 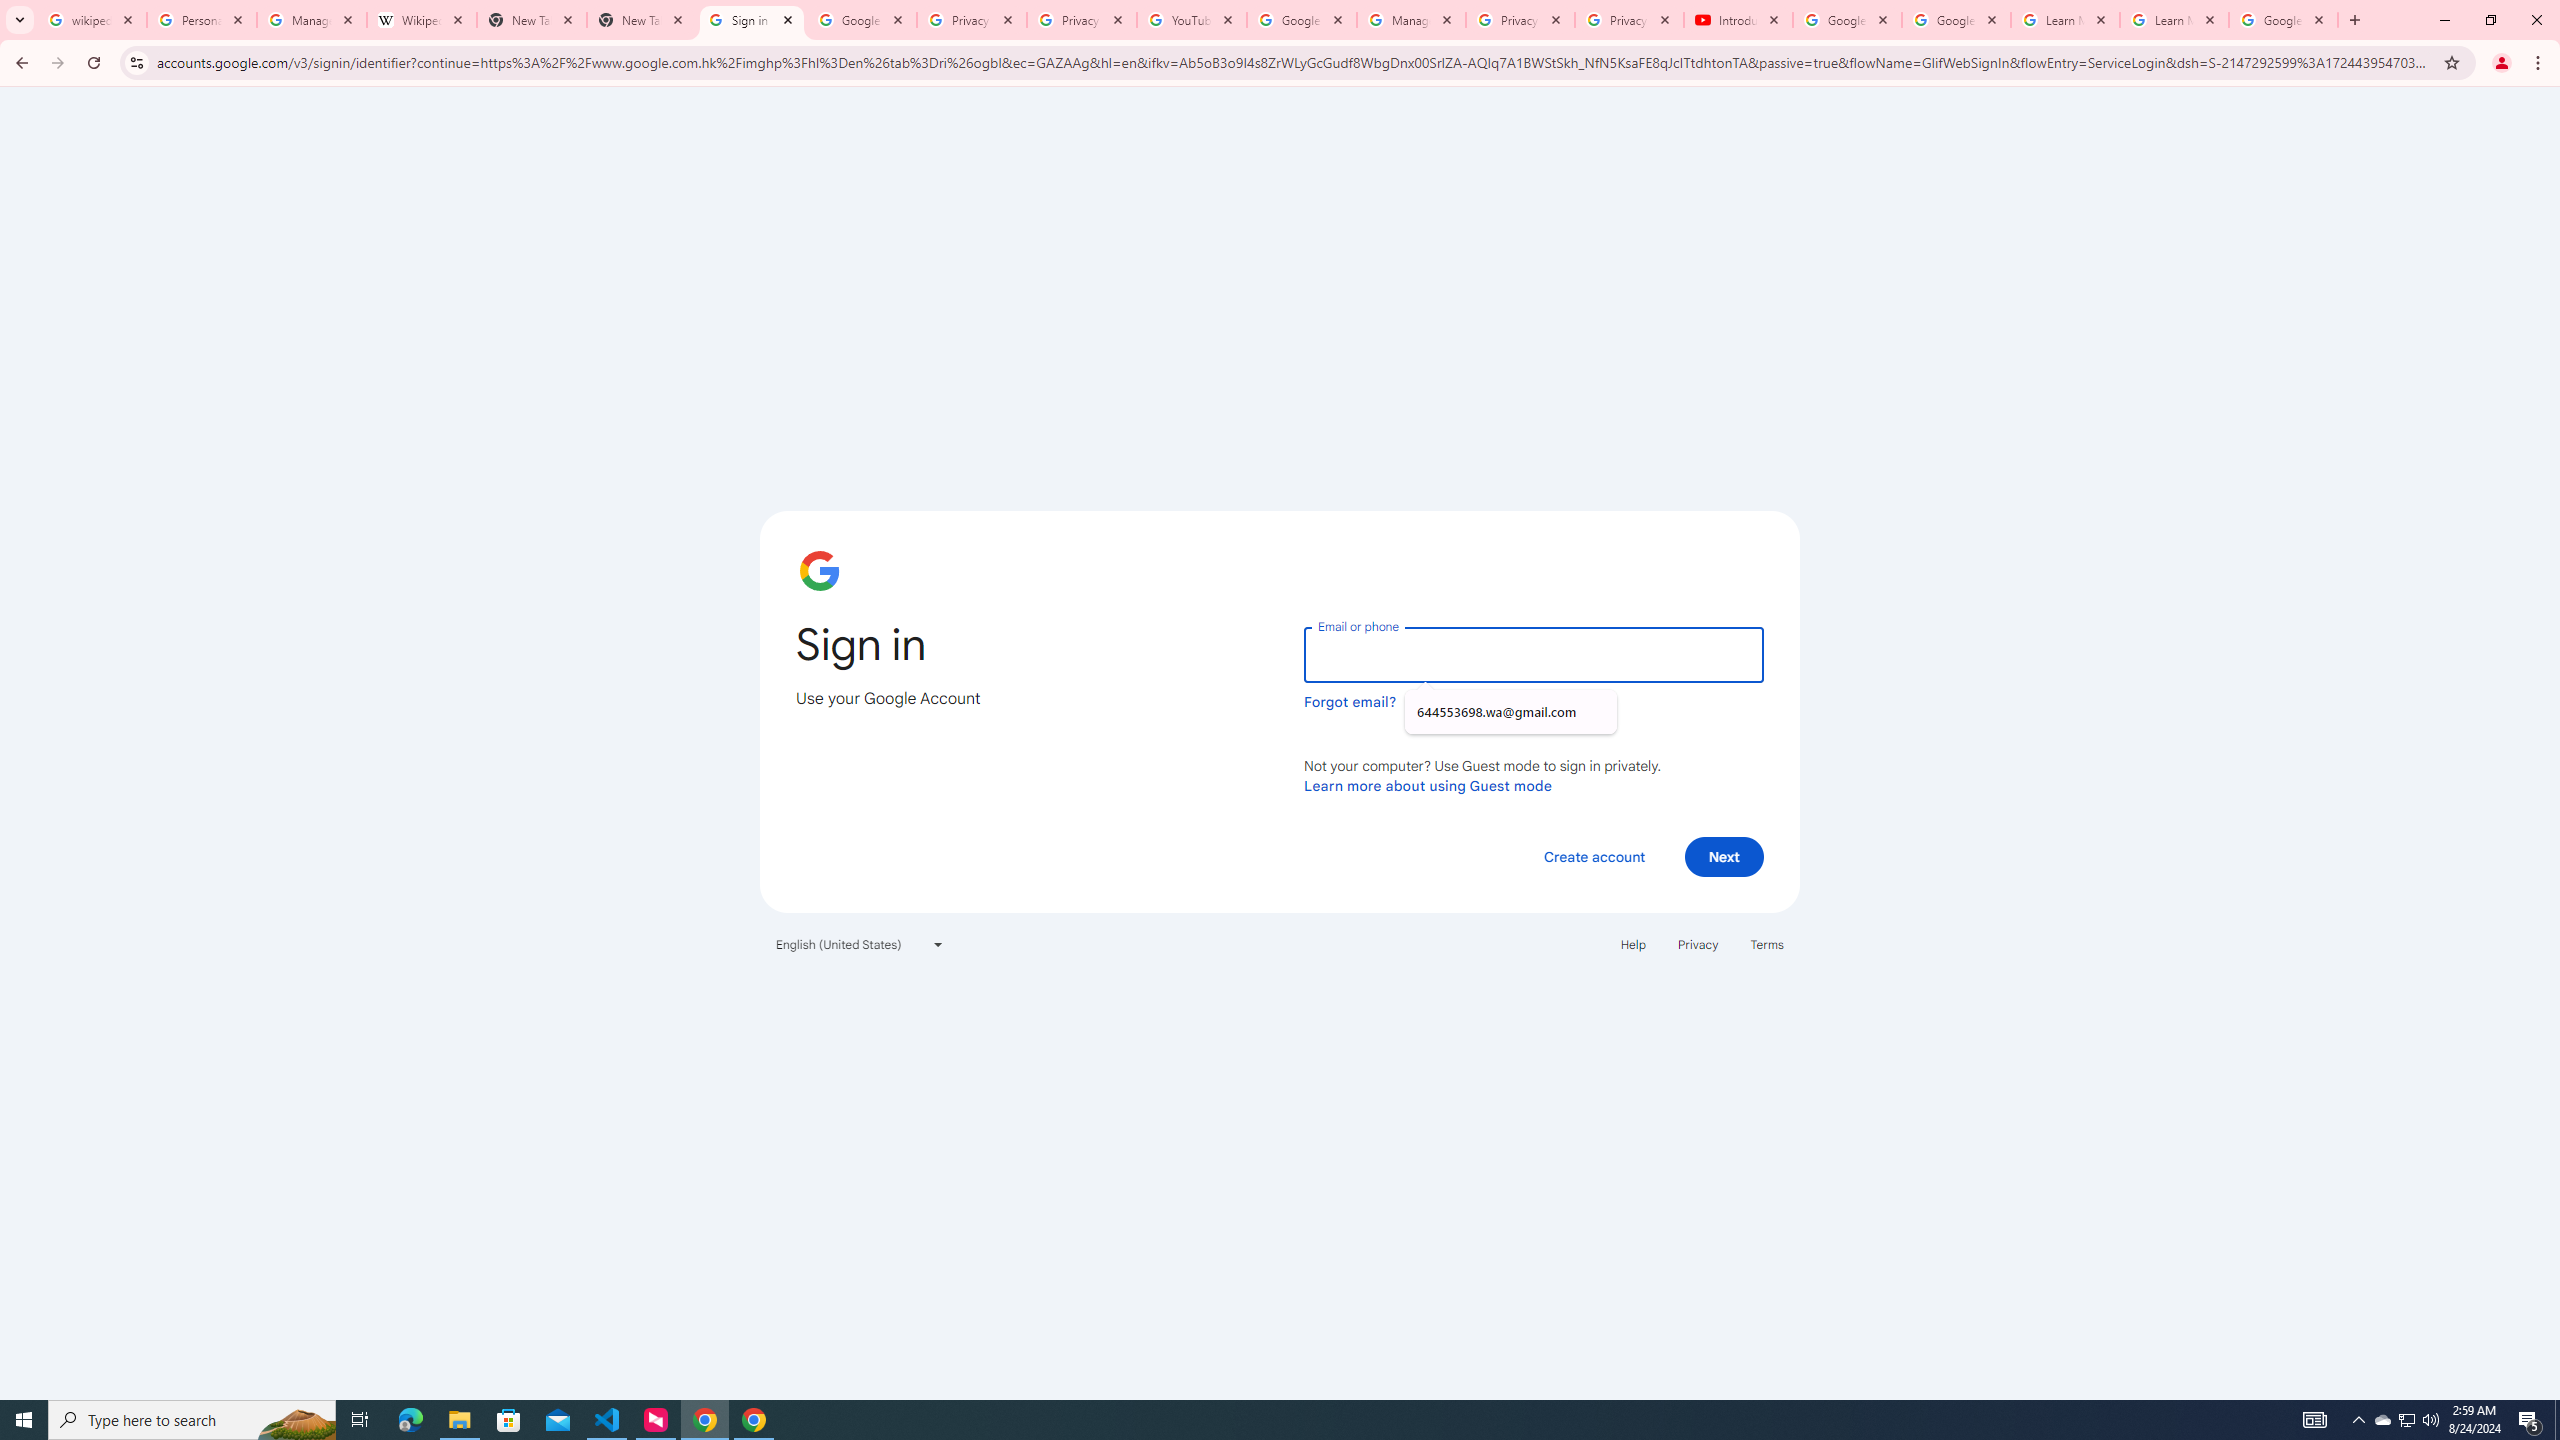 What do you see at coordinates (1593, 856) in the screenshot?
I see `Create account` at bounding box center [1593, 856].